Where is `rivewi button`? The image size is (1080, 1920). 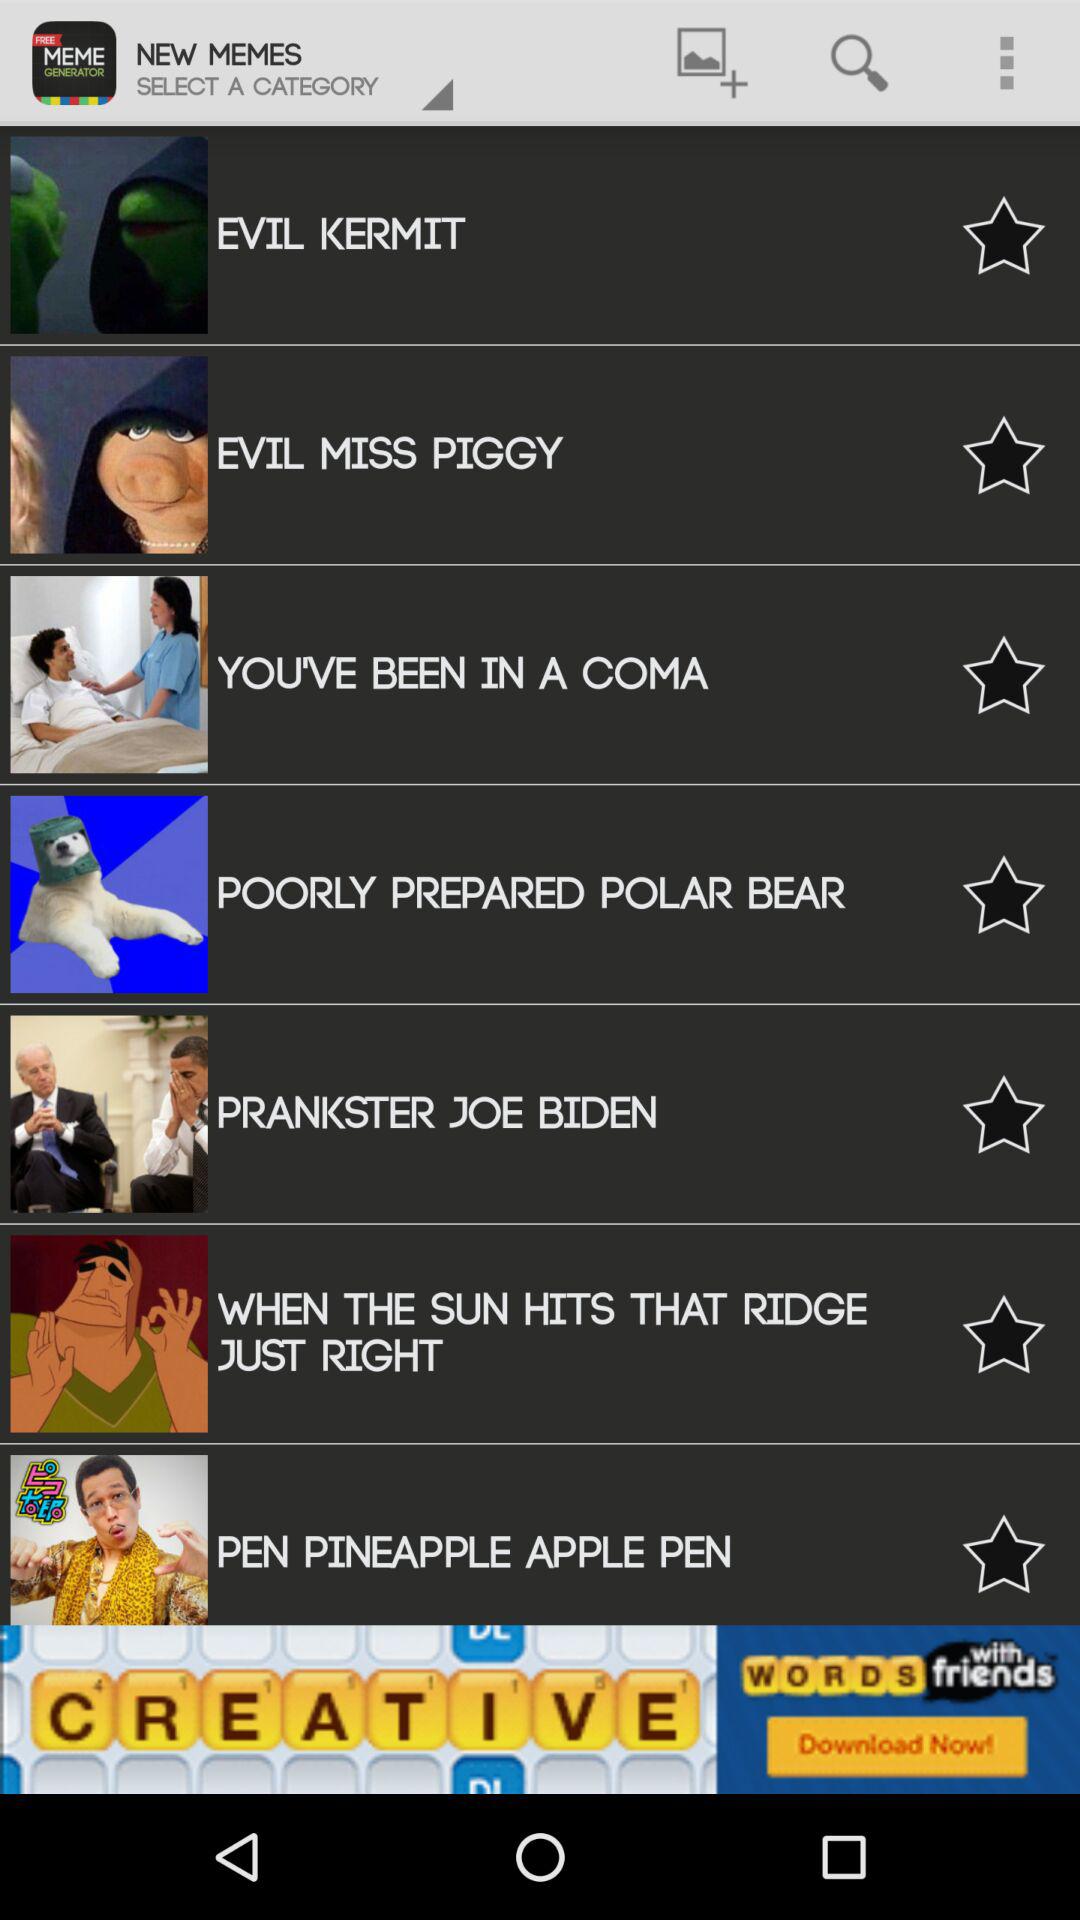 rivewi button is located at coordinates (1004, 1554).